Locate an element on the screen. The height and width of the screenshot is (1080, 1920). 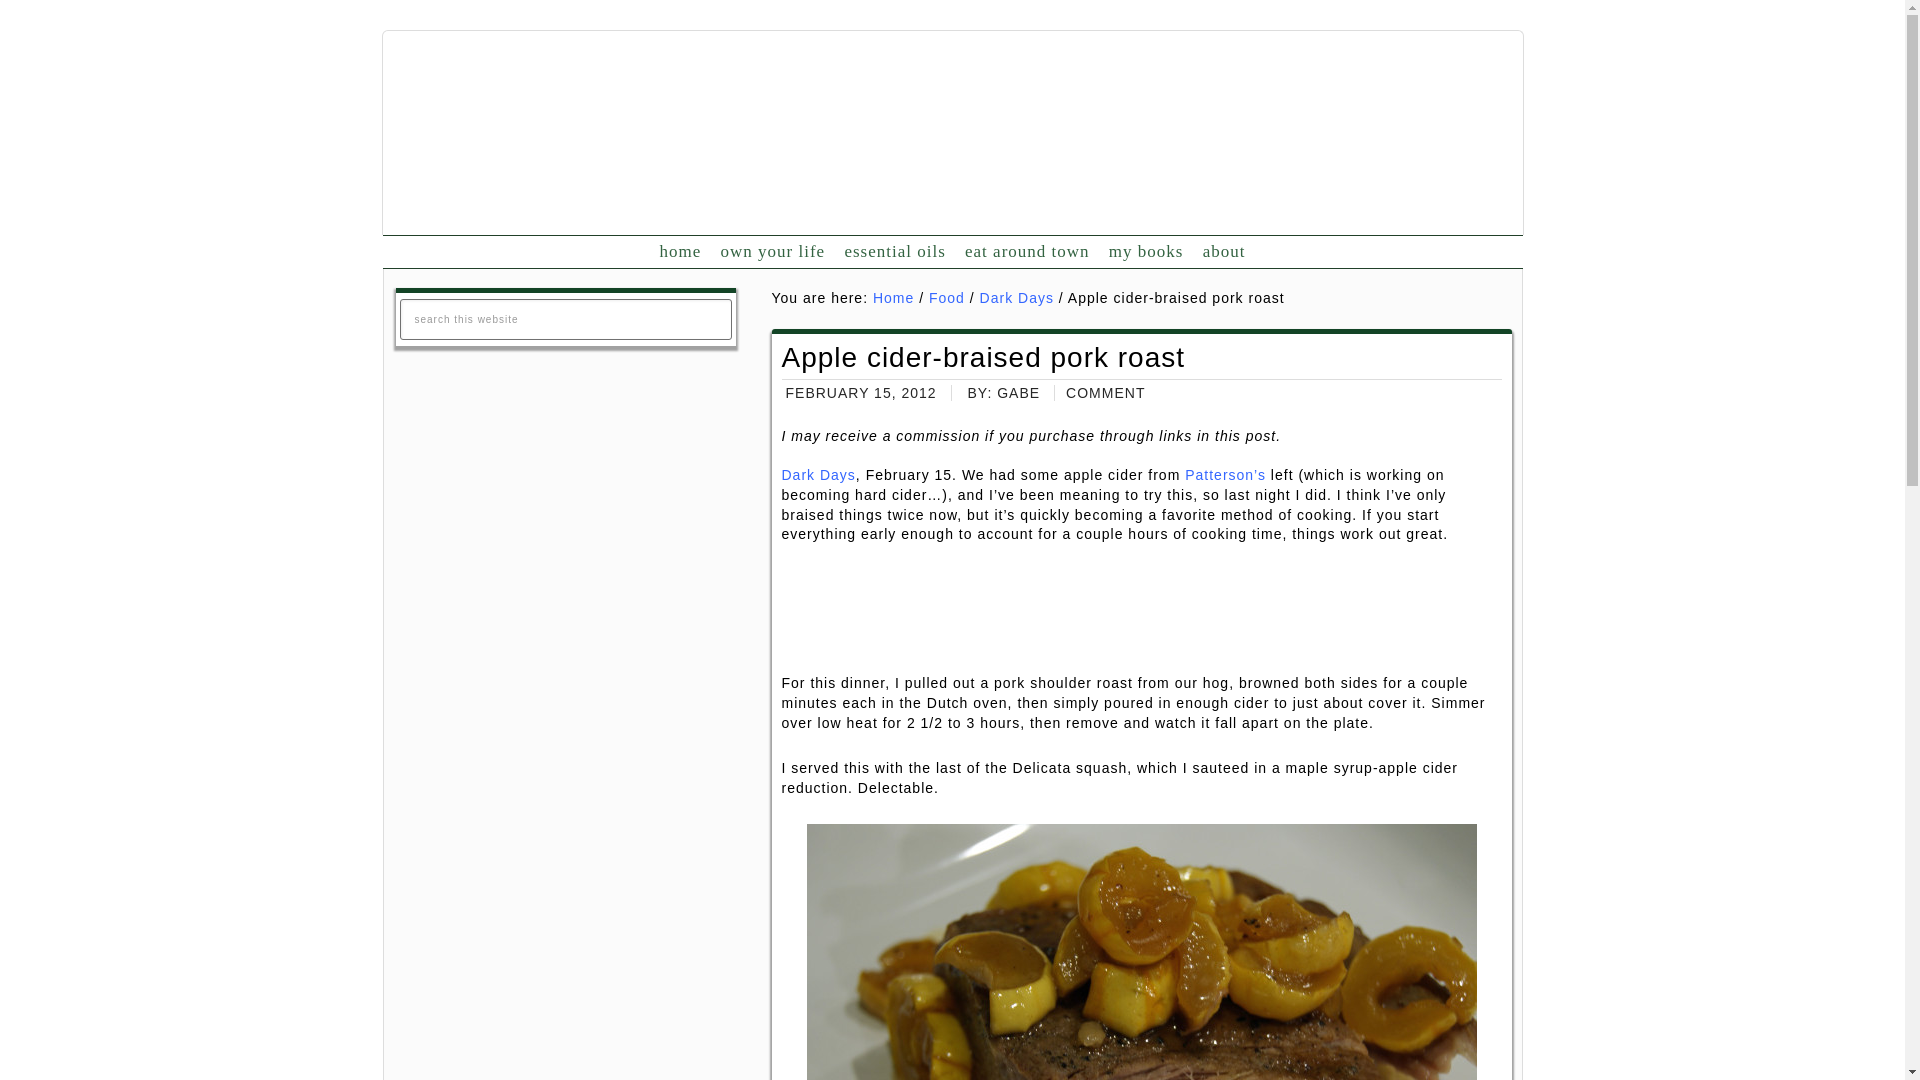
eat around town is located at coordinates (1026, 252).